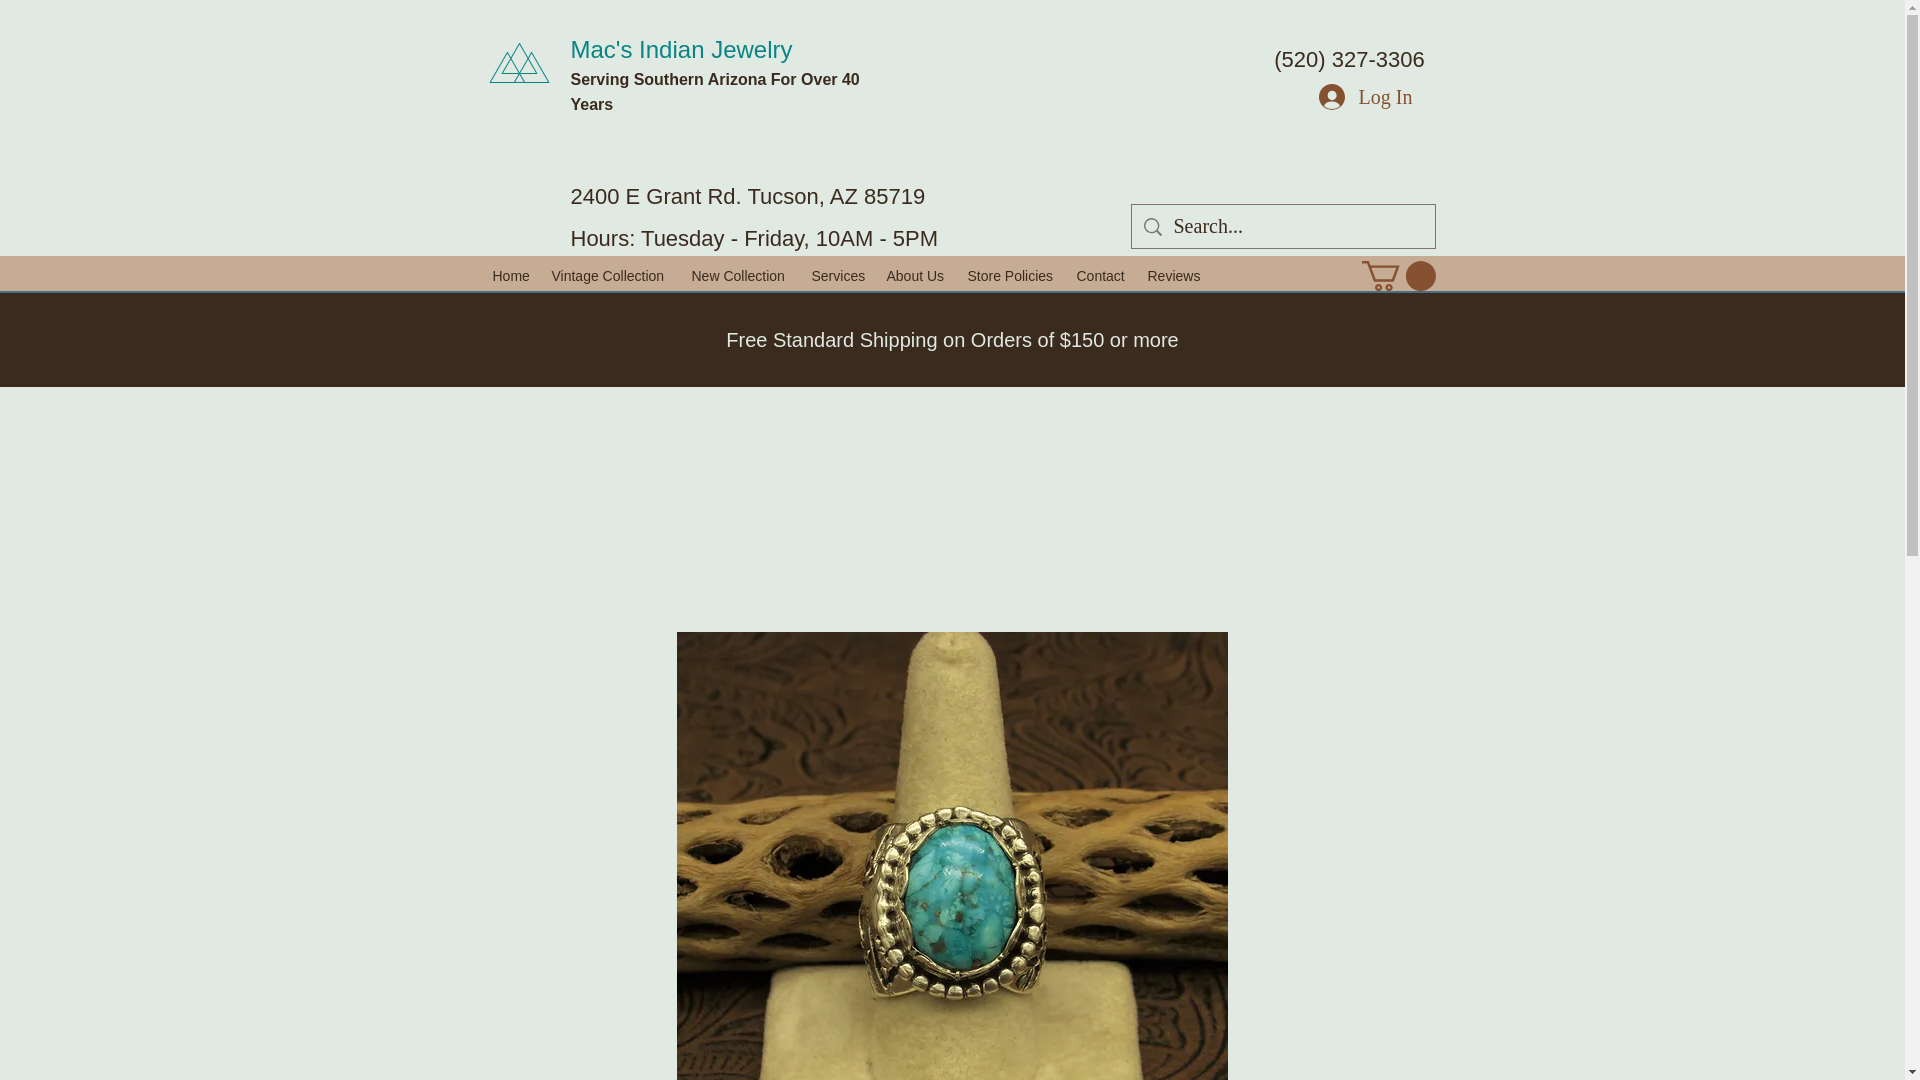  Describe the element at coordinates (1174, 276) in the screenshot. I see `Reviews` at that location.